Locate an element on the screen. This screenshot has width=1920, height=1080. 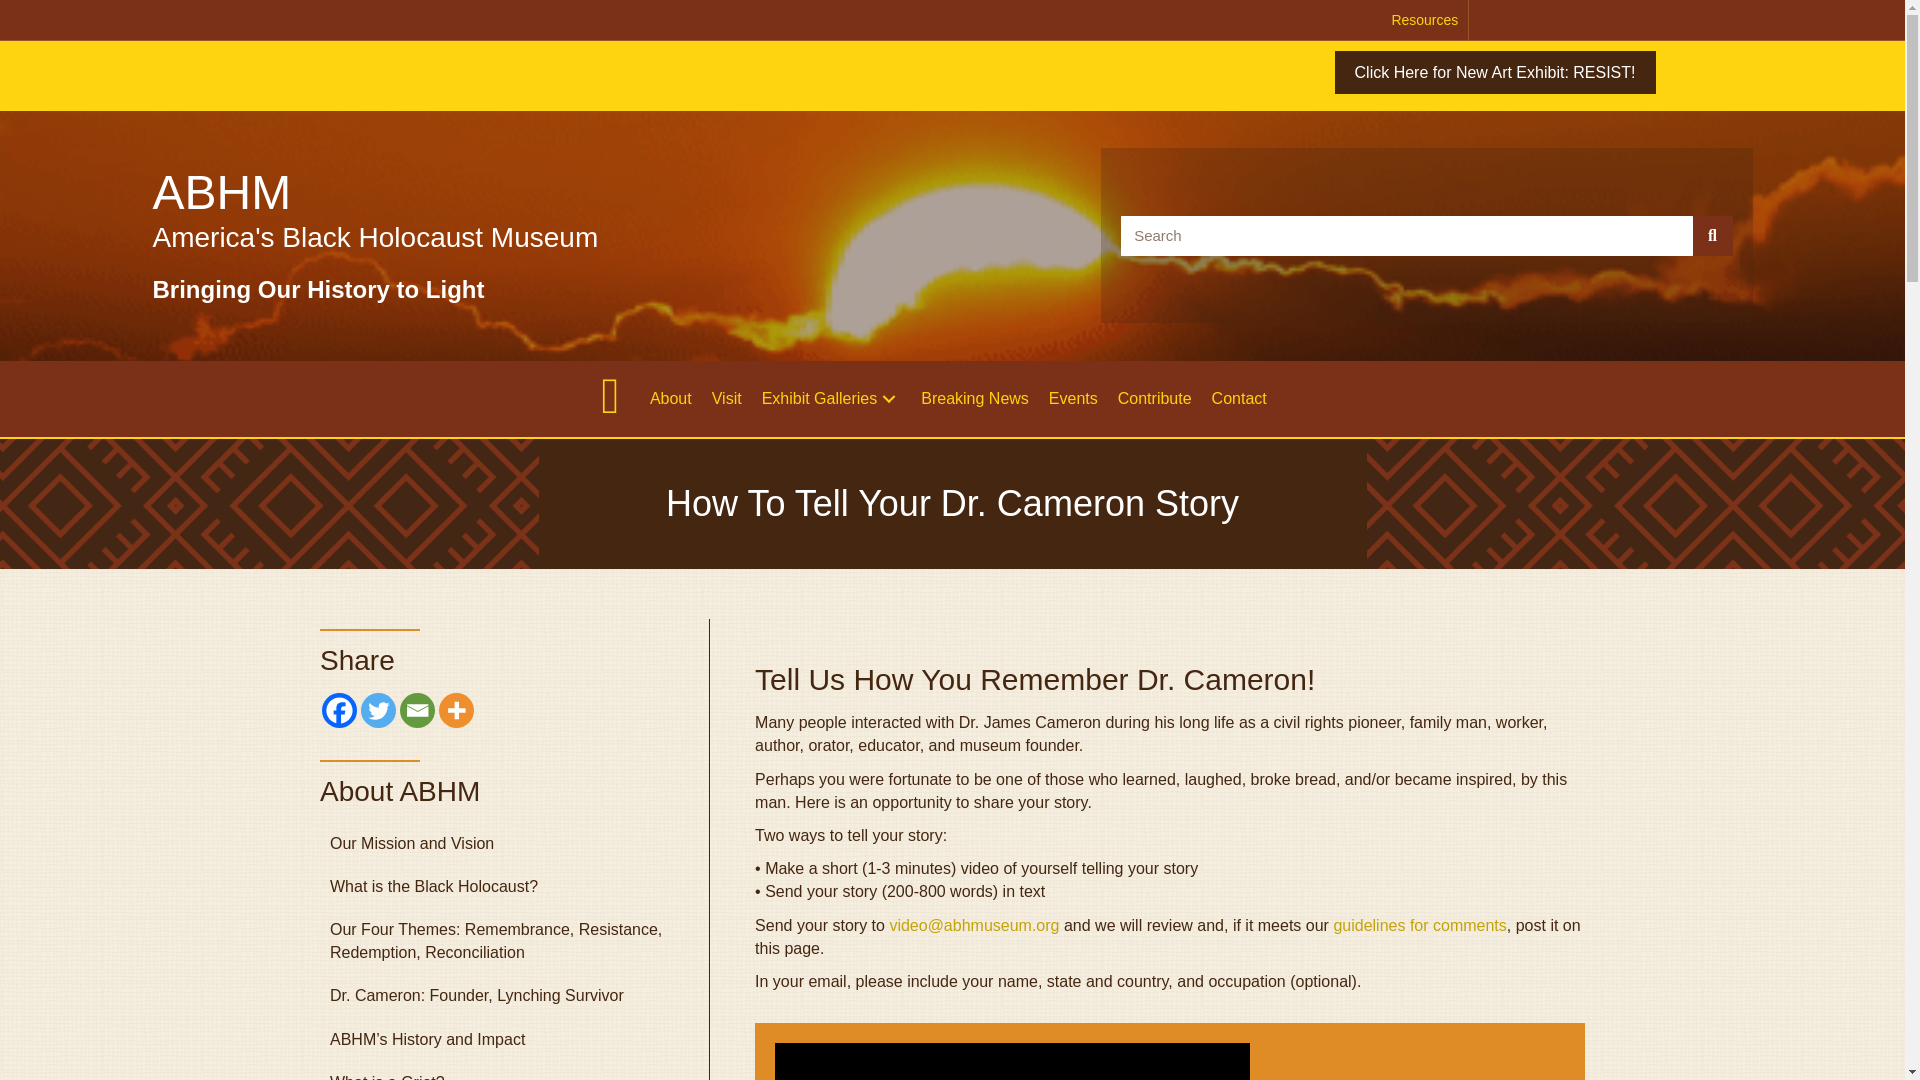
What is the Black Holocaust? is located at coordinates (500, 886).